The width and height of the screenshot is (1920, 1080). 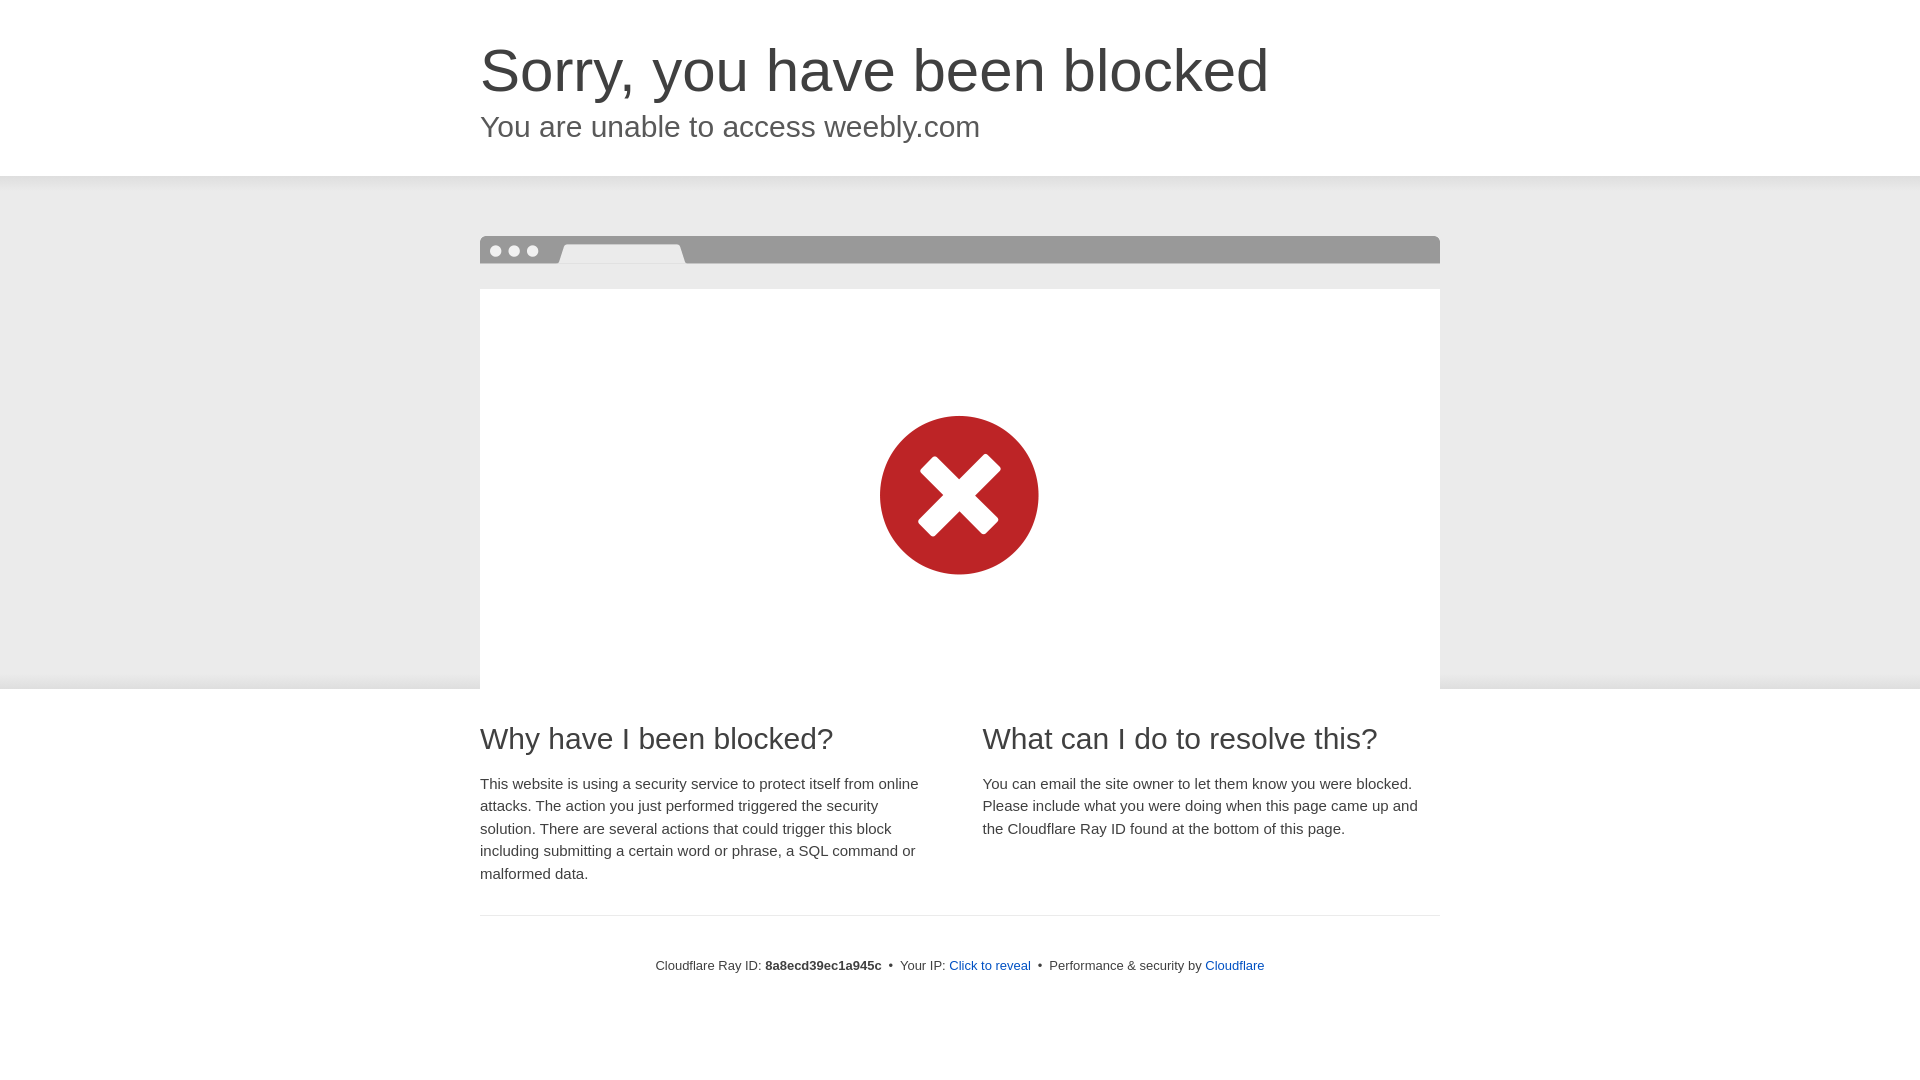 I want to click on Click to reveal, so click(x=990, y=966).